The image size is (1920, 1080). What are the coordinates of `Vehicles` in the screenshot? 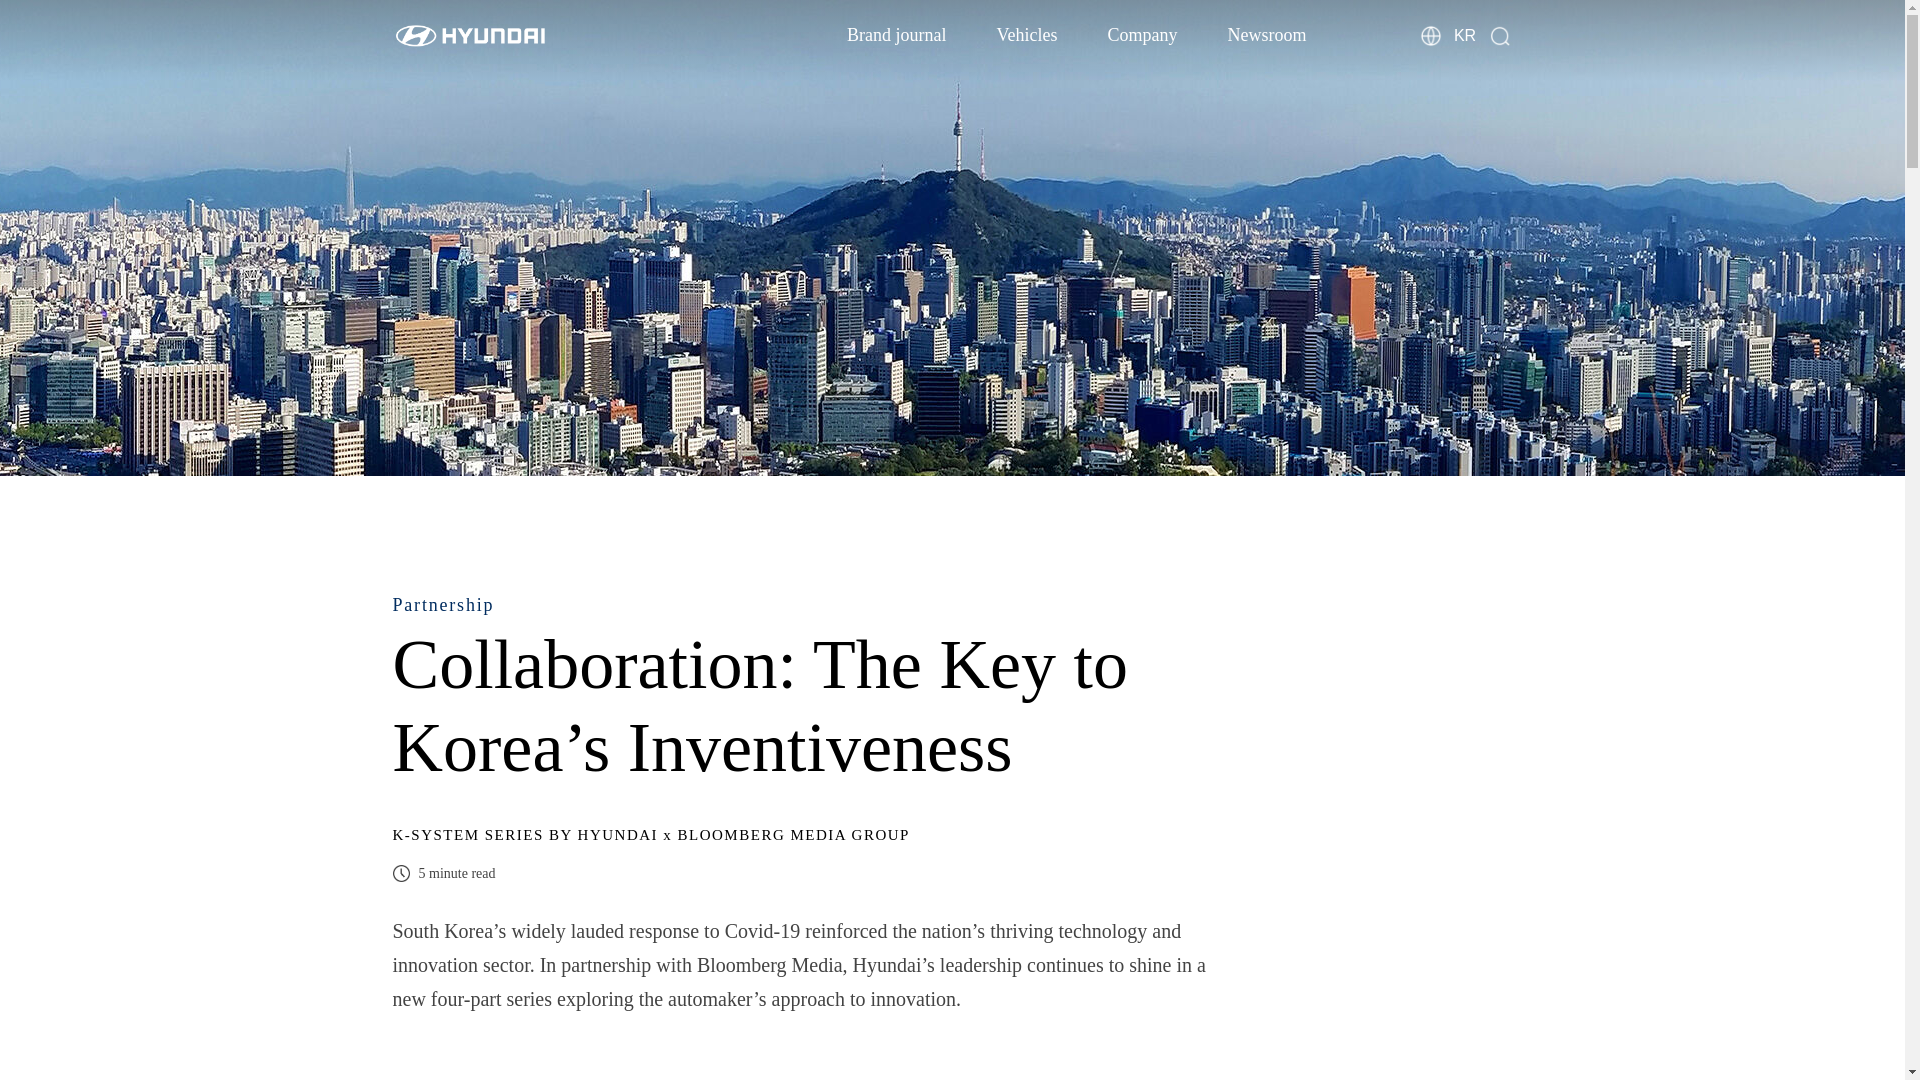 It's located at (1026, 34).